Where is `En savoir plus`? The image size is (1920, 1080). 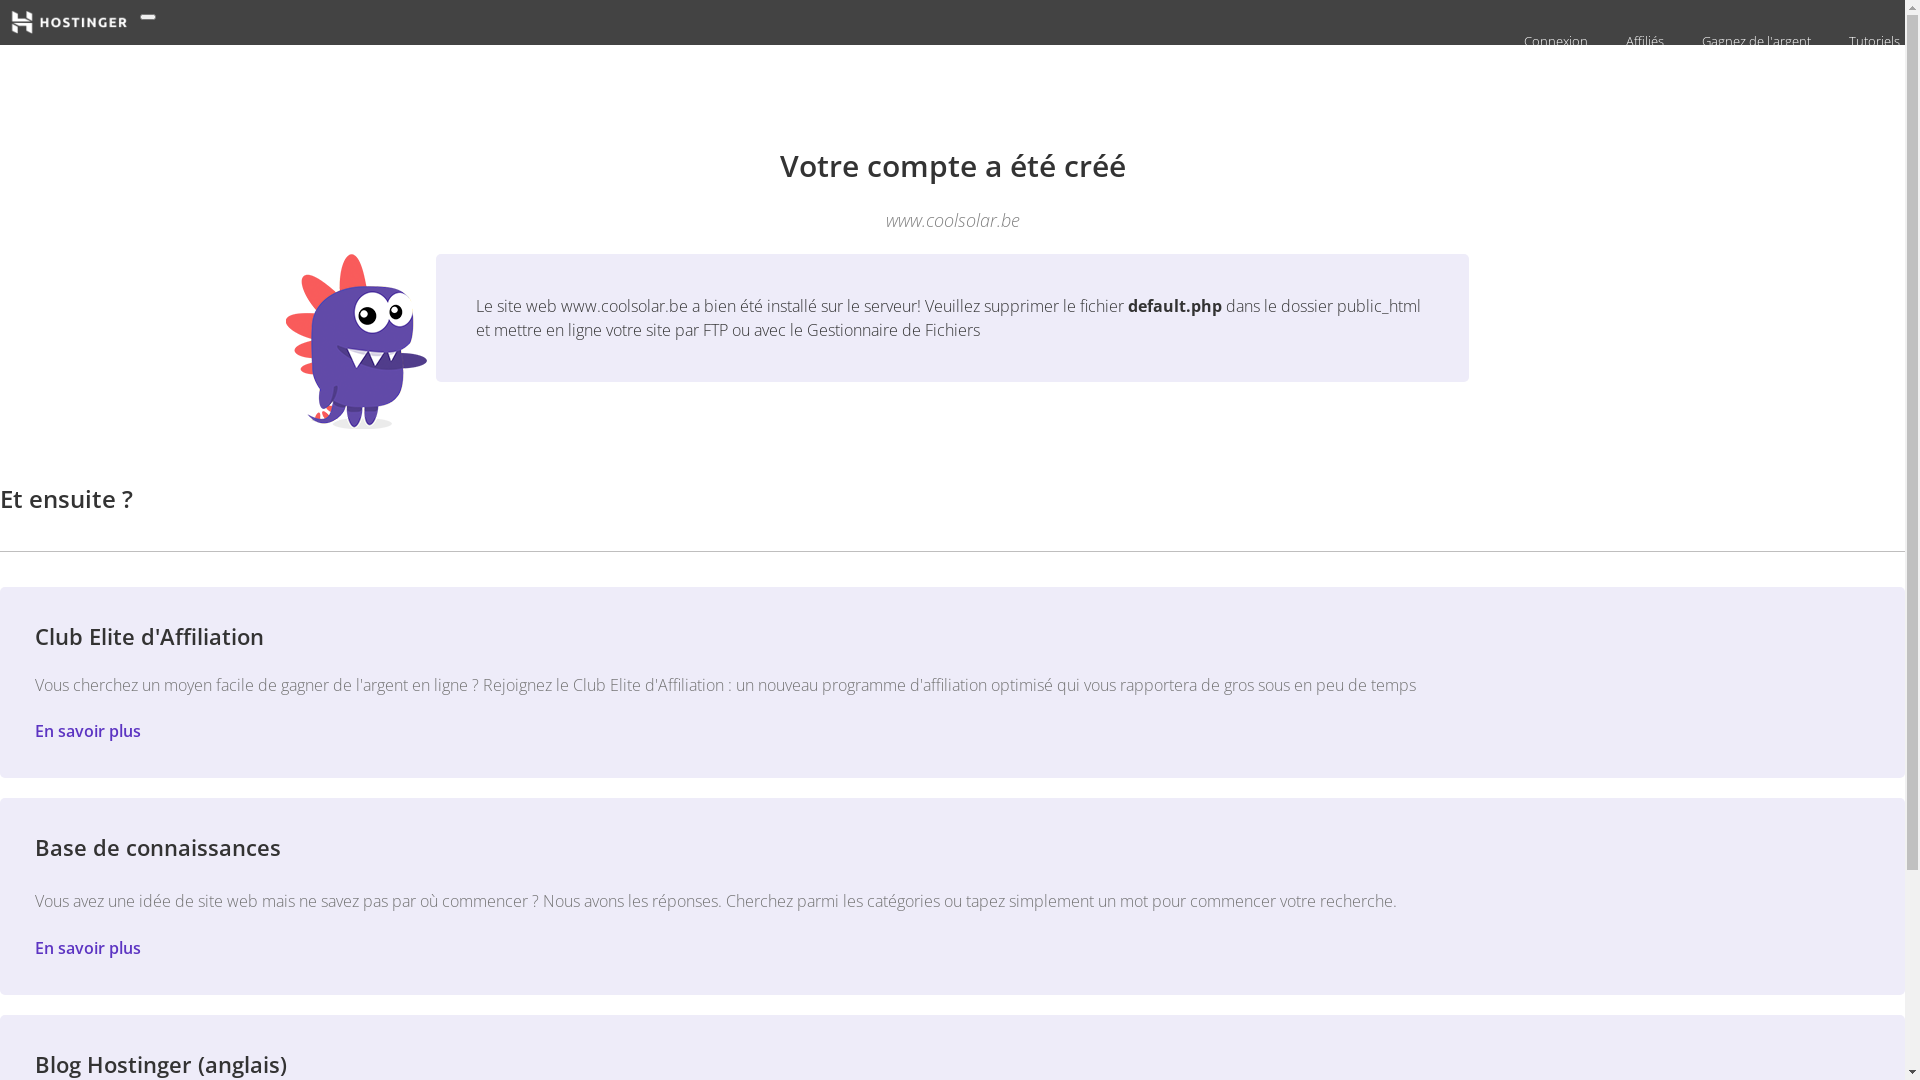
En savoir plus is located at coordinates (88, 948).